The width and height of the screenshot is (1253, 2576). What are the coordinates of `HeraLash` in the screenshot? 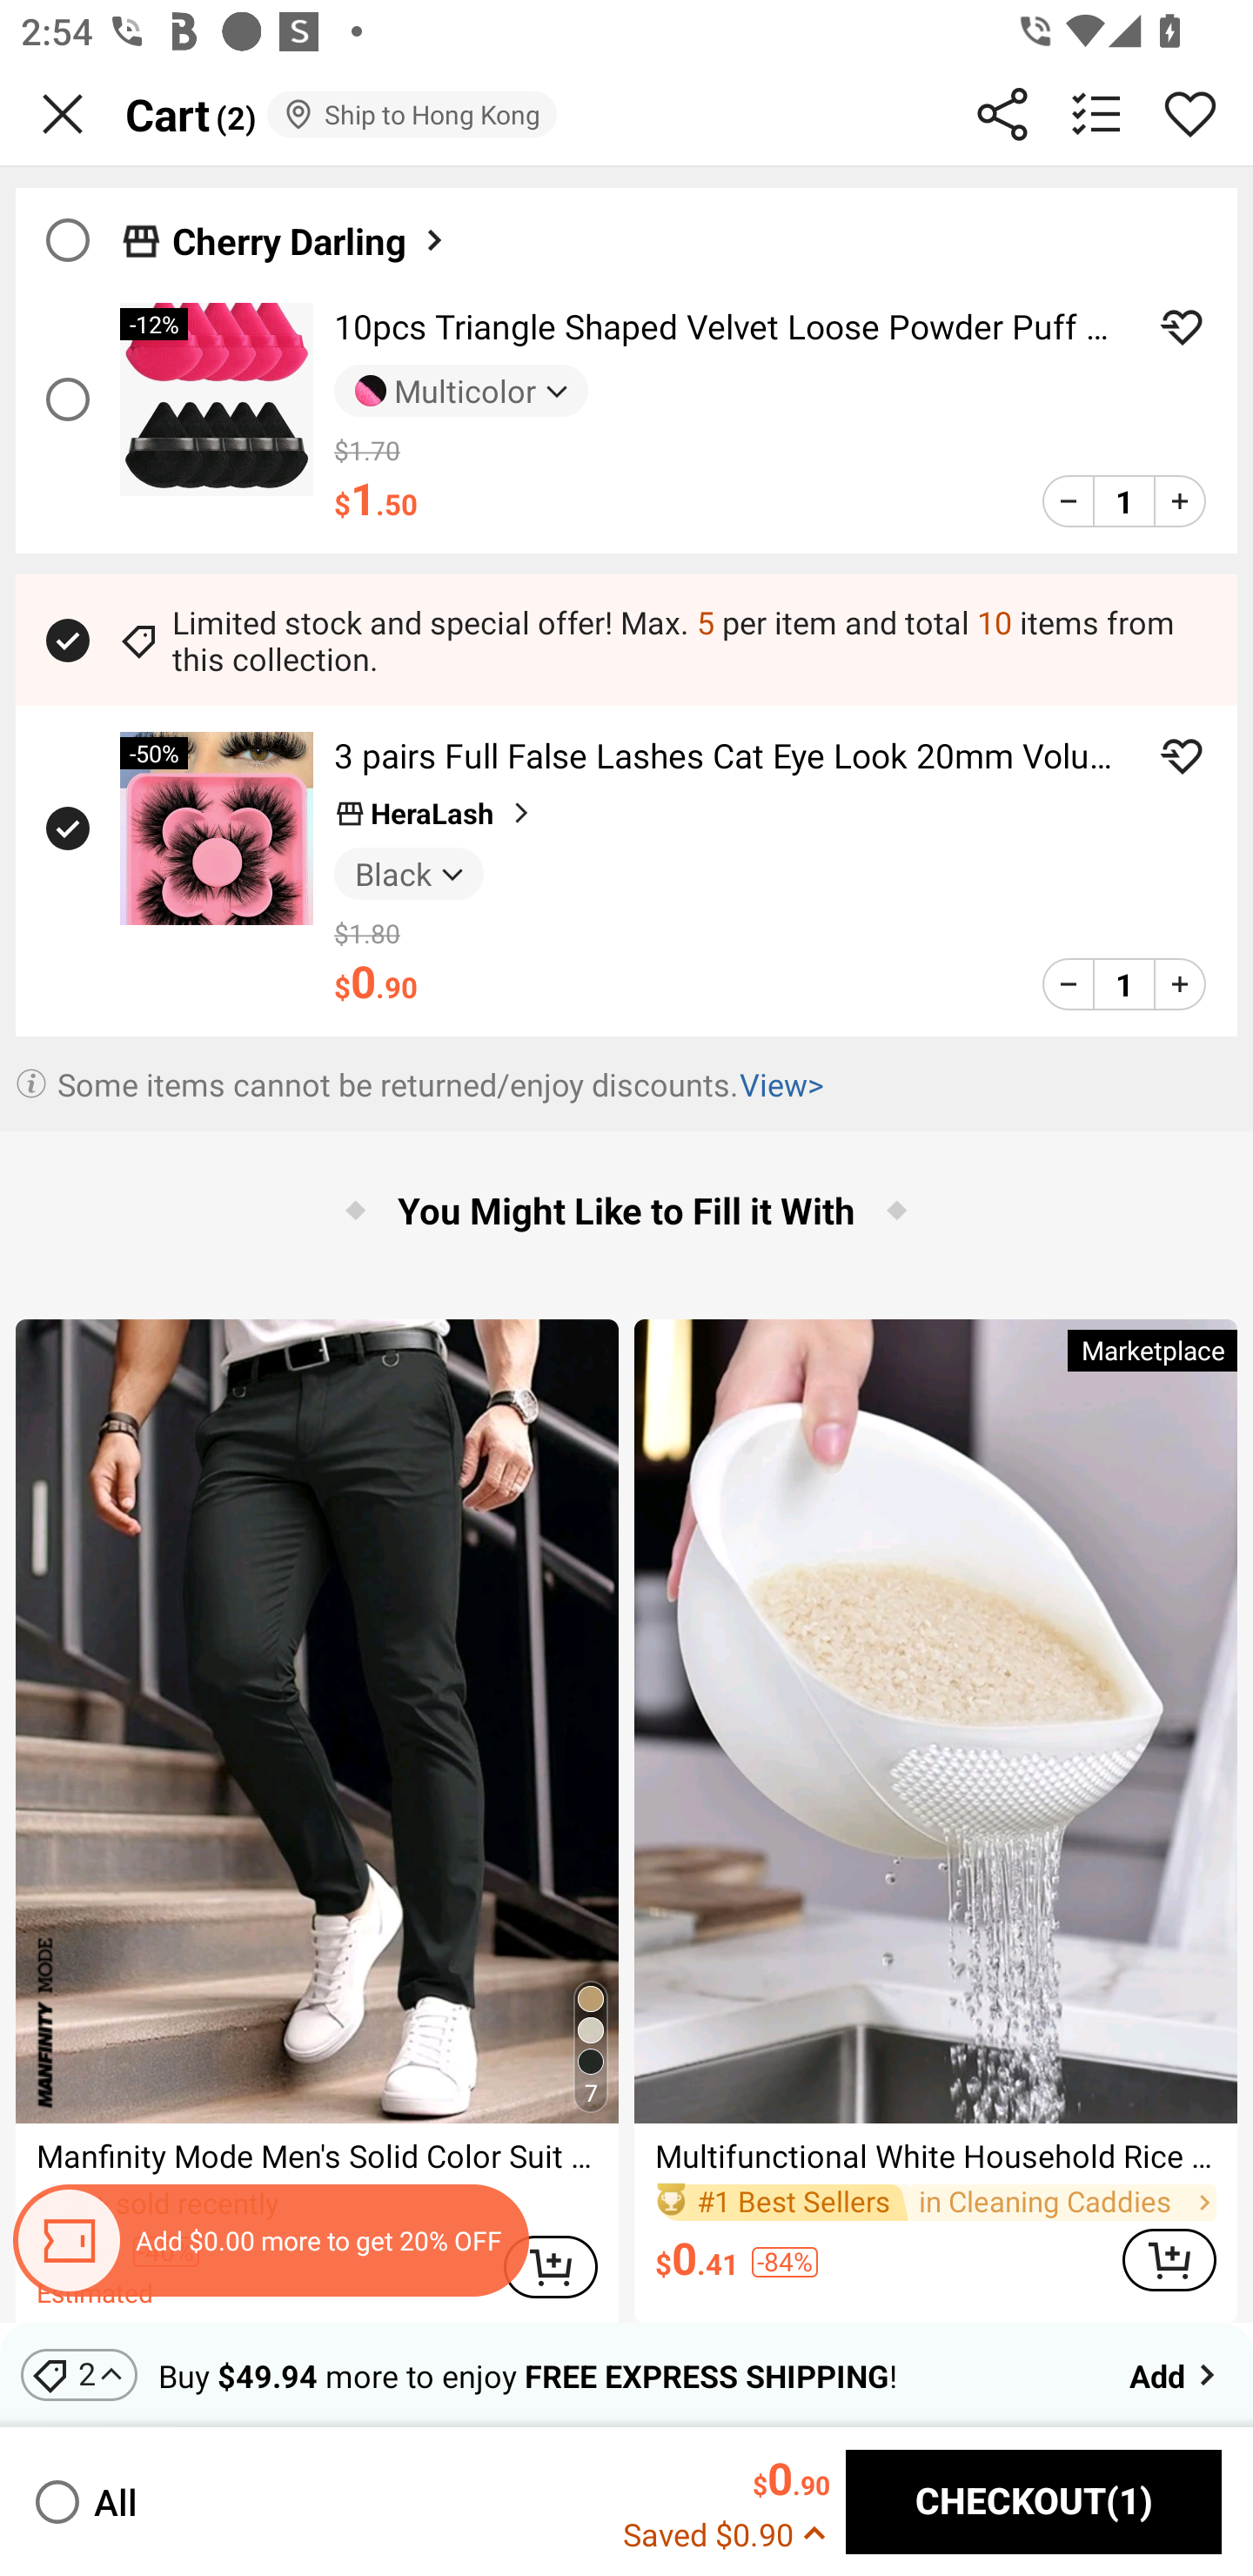 It's located at (435, 813).